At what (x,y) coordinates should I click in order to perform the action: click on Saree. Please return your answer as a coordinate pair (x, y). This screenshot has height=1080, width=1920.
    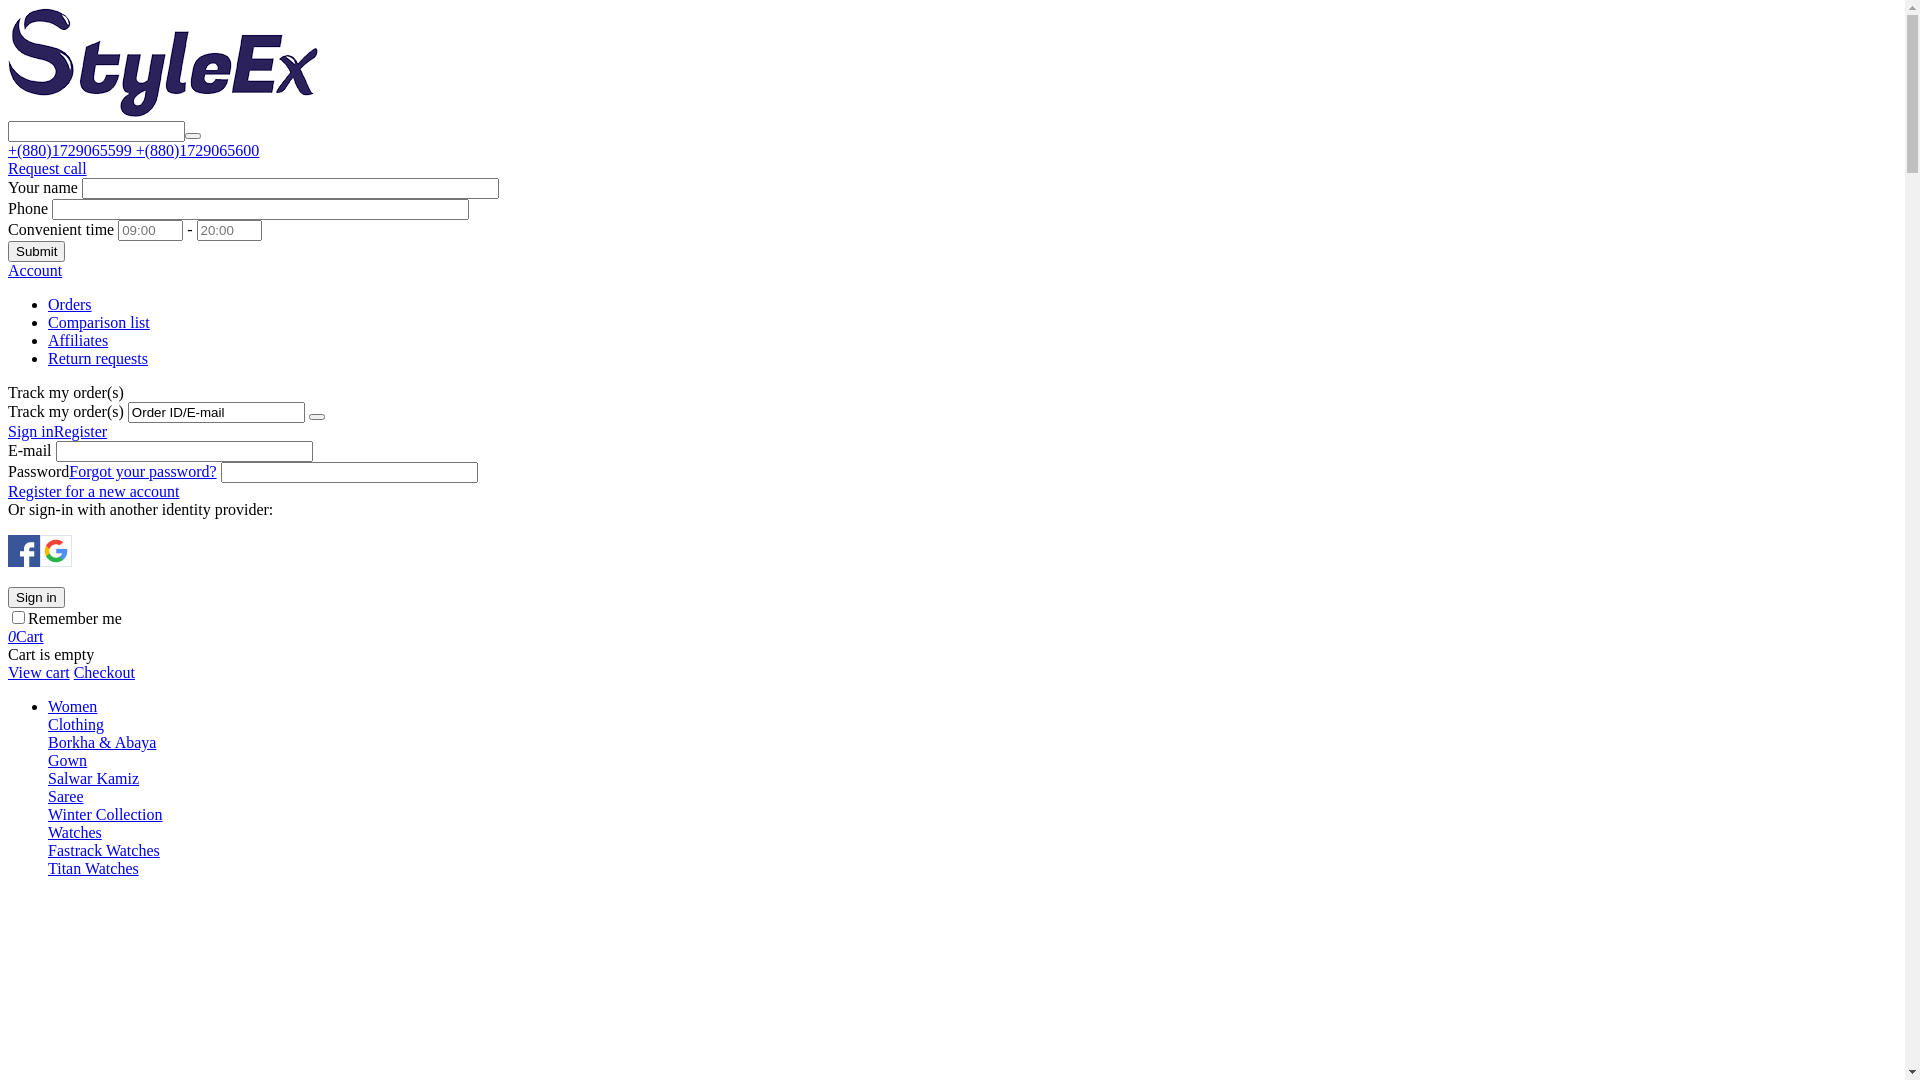
    Looking at the image, I should click on (66, 796).